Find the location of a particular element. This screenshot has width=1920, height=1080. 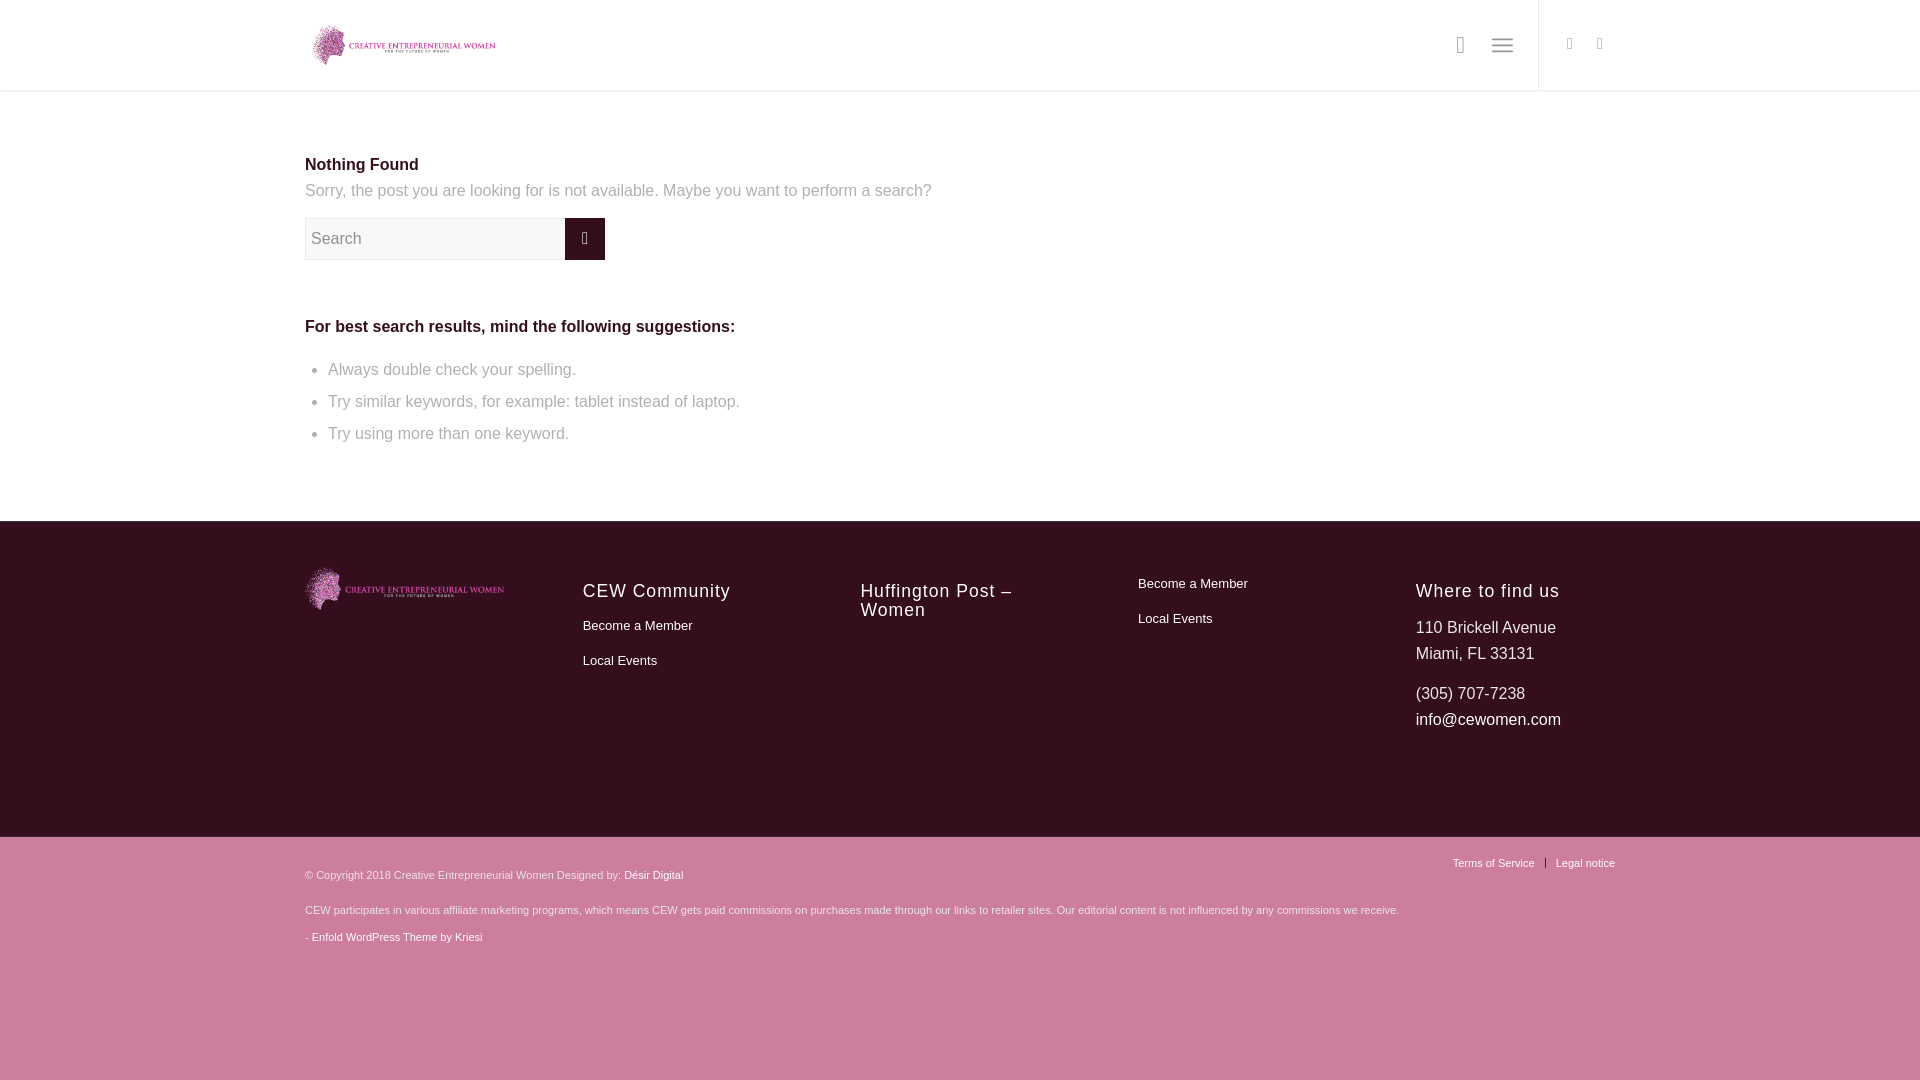

Terms of Service is located at coordinates (1494, 863).